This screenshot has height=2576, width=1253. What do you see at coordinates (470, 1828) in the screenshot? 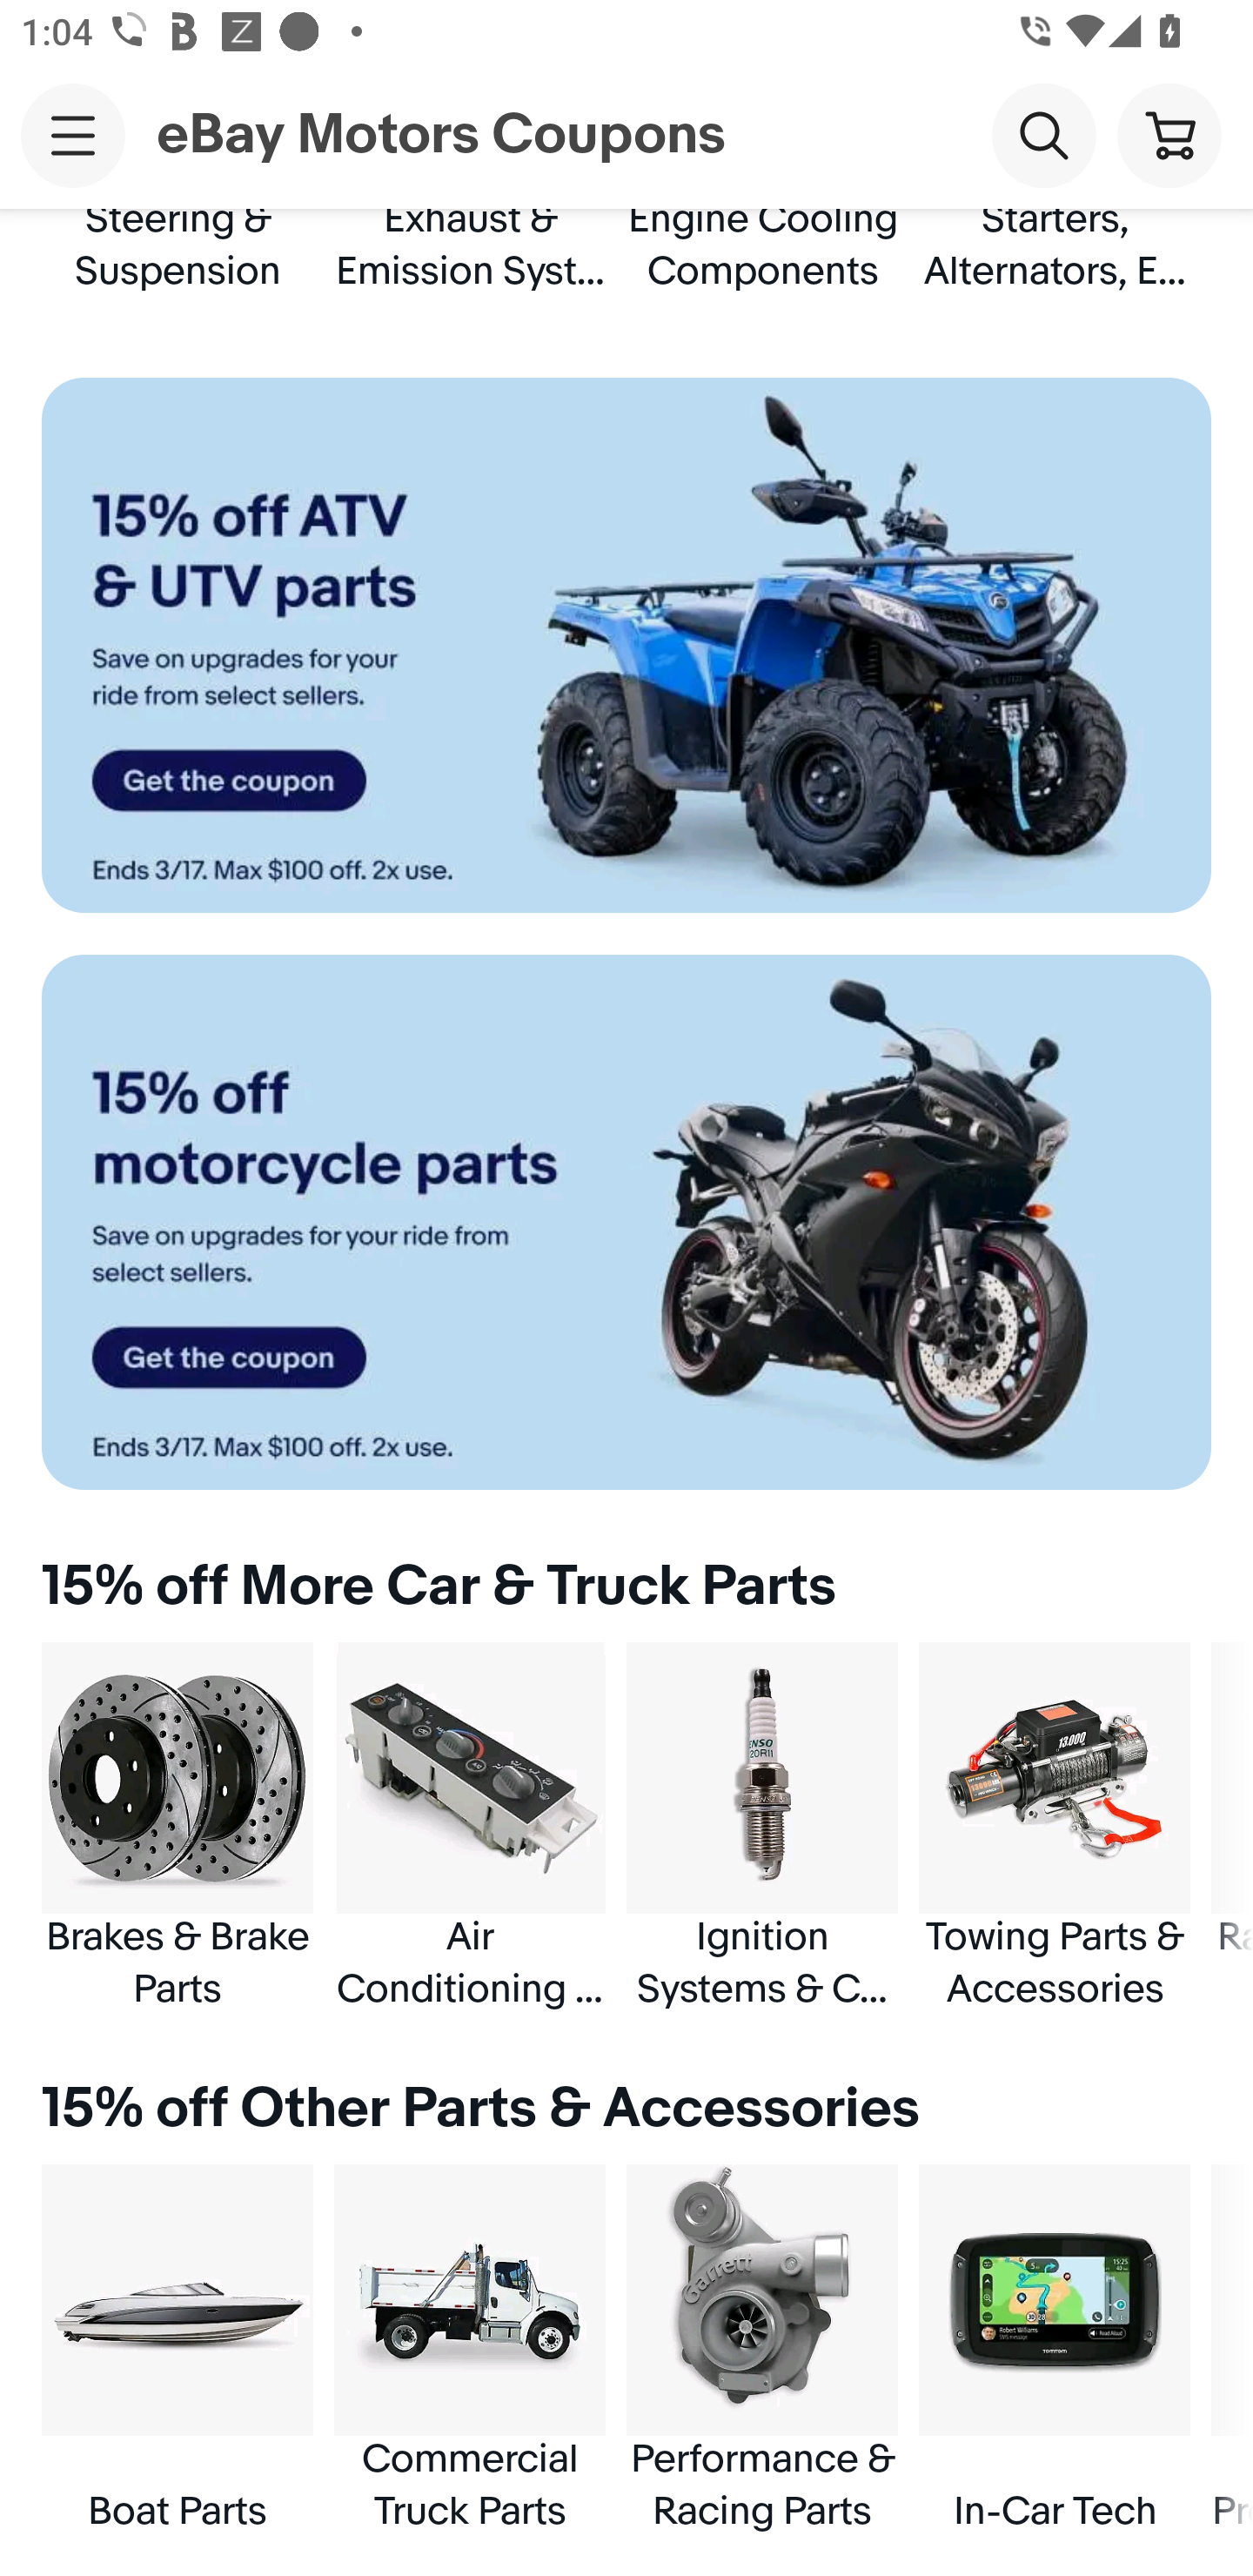
I see `Air Conditioning & Heating` at bounding box center [470, 1828].